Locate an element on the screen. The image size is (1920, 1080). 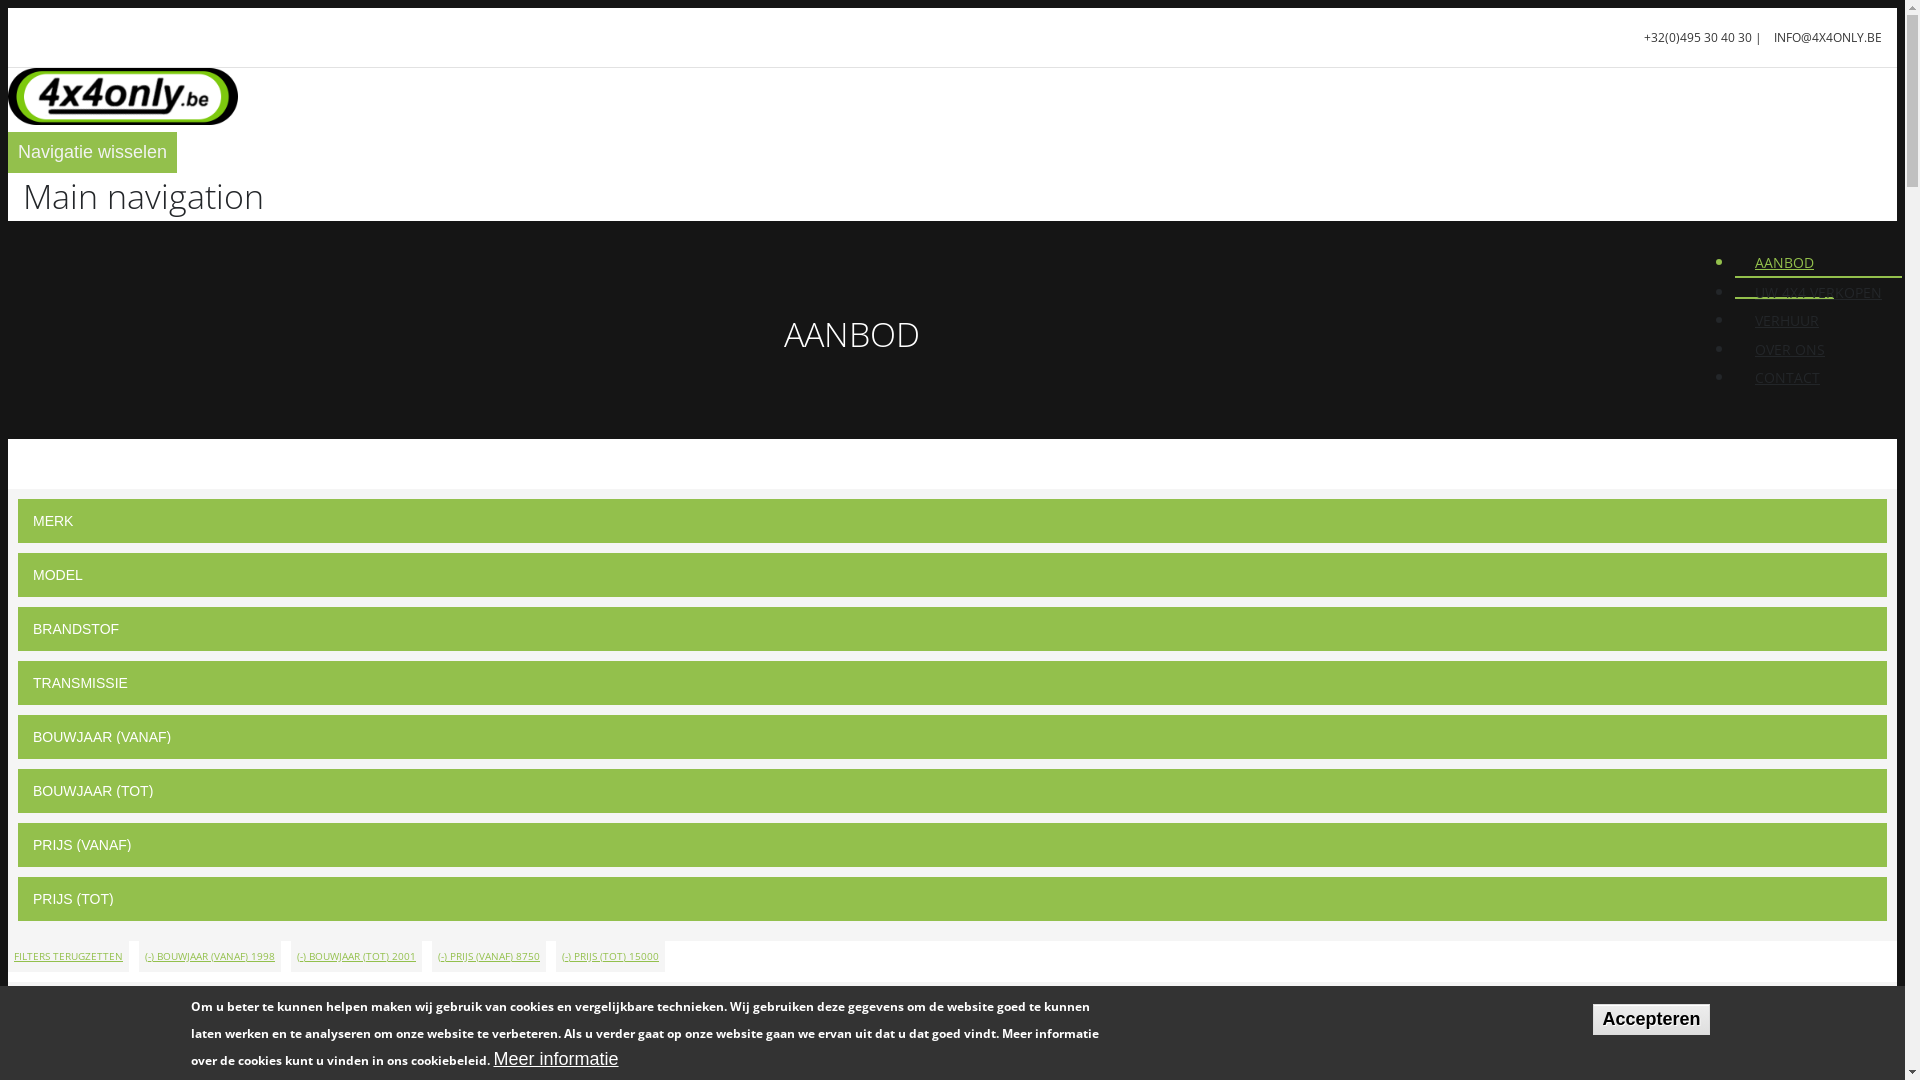
OVER ONS is located at coordinates (1790, 350).